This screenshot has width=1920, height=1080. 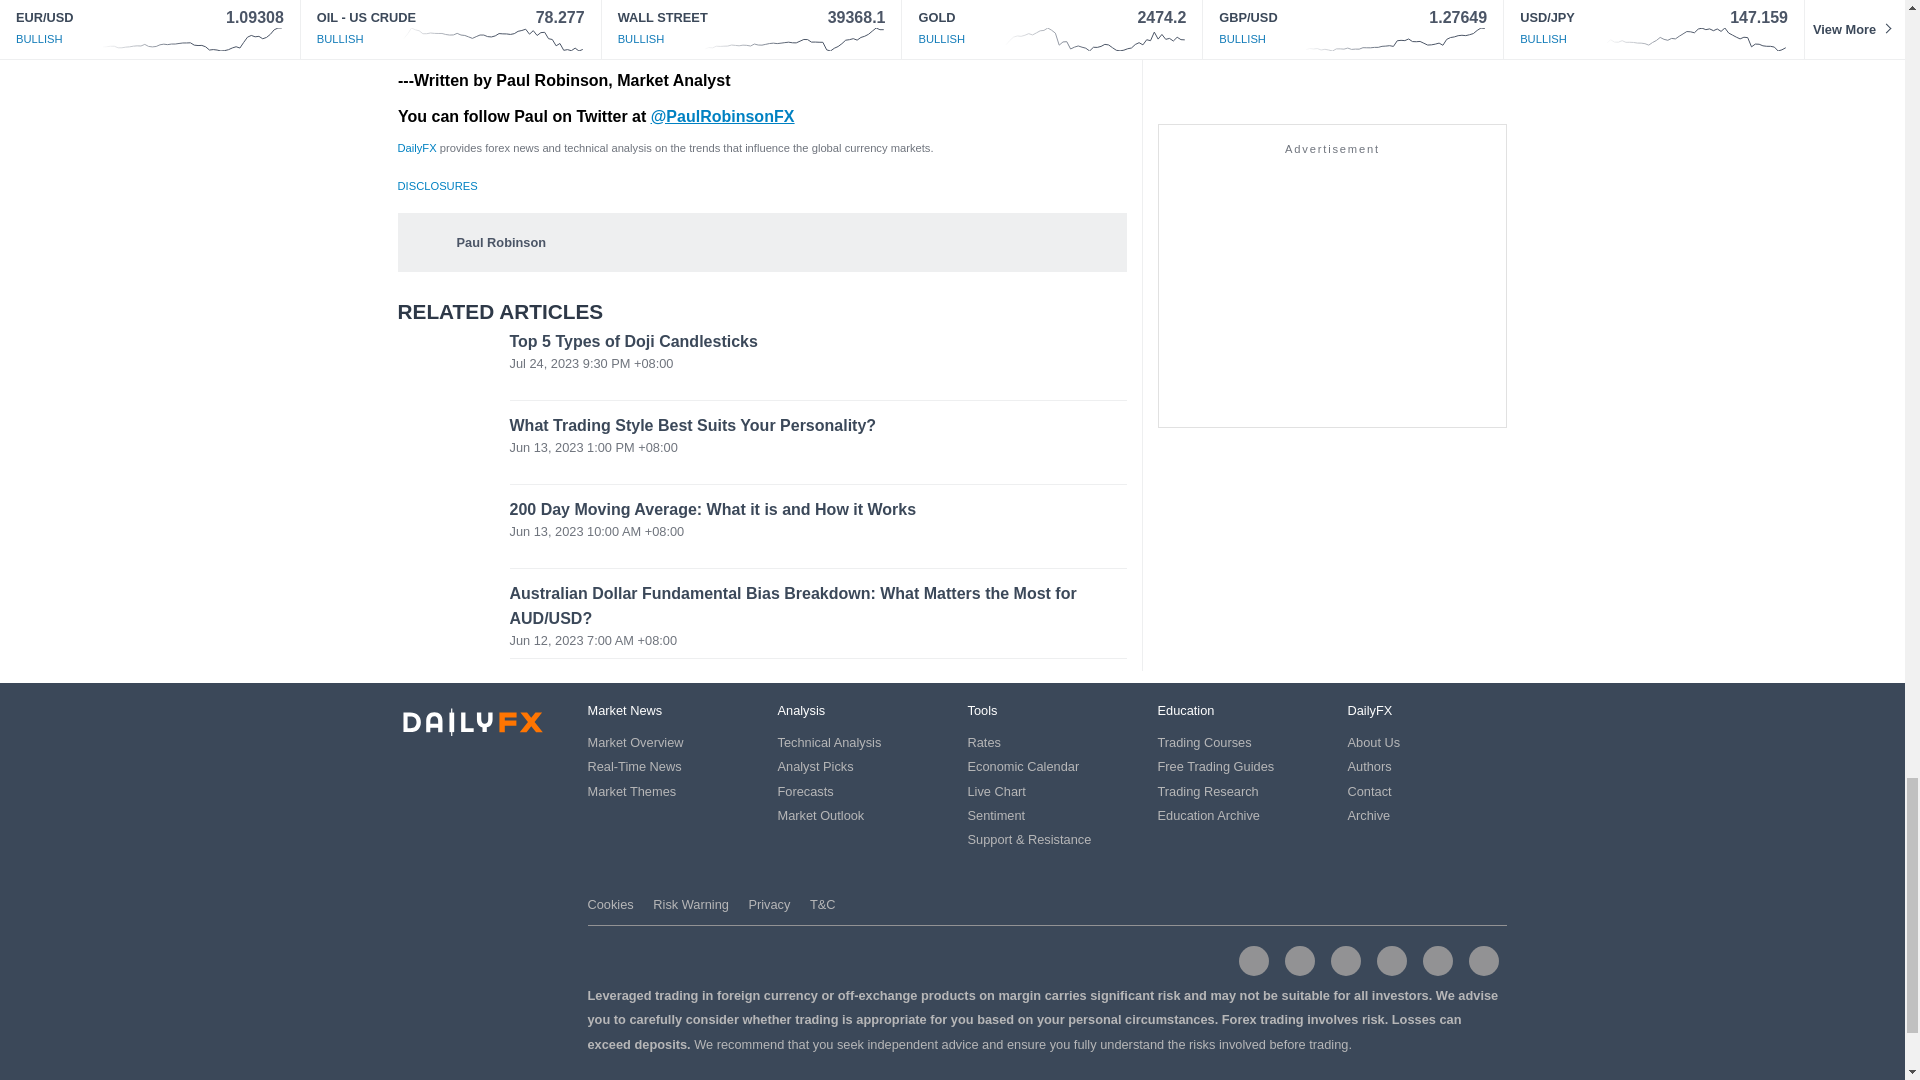 What do you see at coordinates (801, 710) in the screenshot?
I see `Analysis` at bounding box center [801, 710].